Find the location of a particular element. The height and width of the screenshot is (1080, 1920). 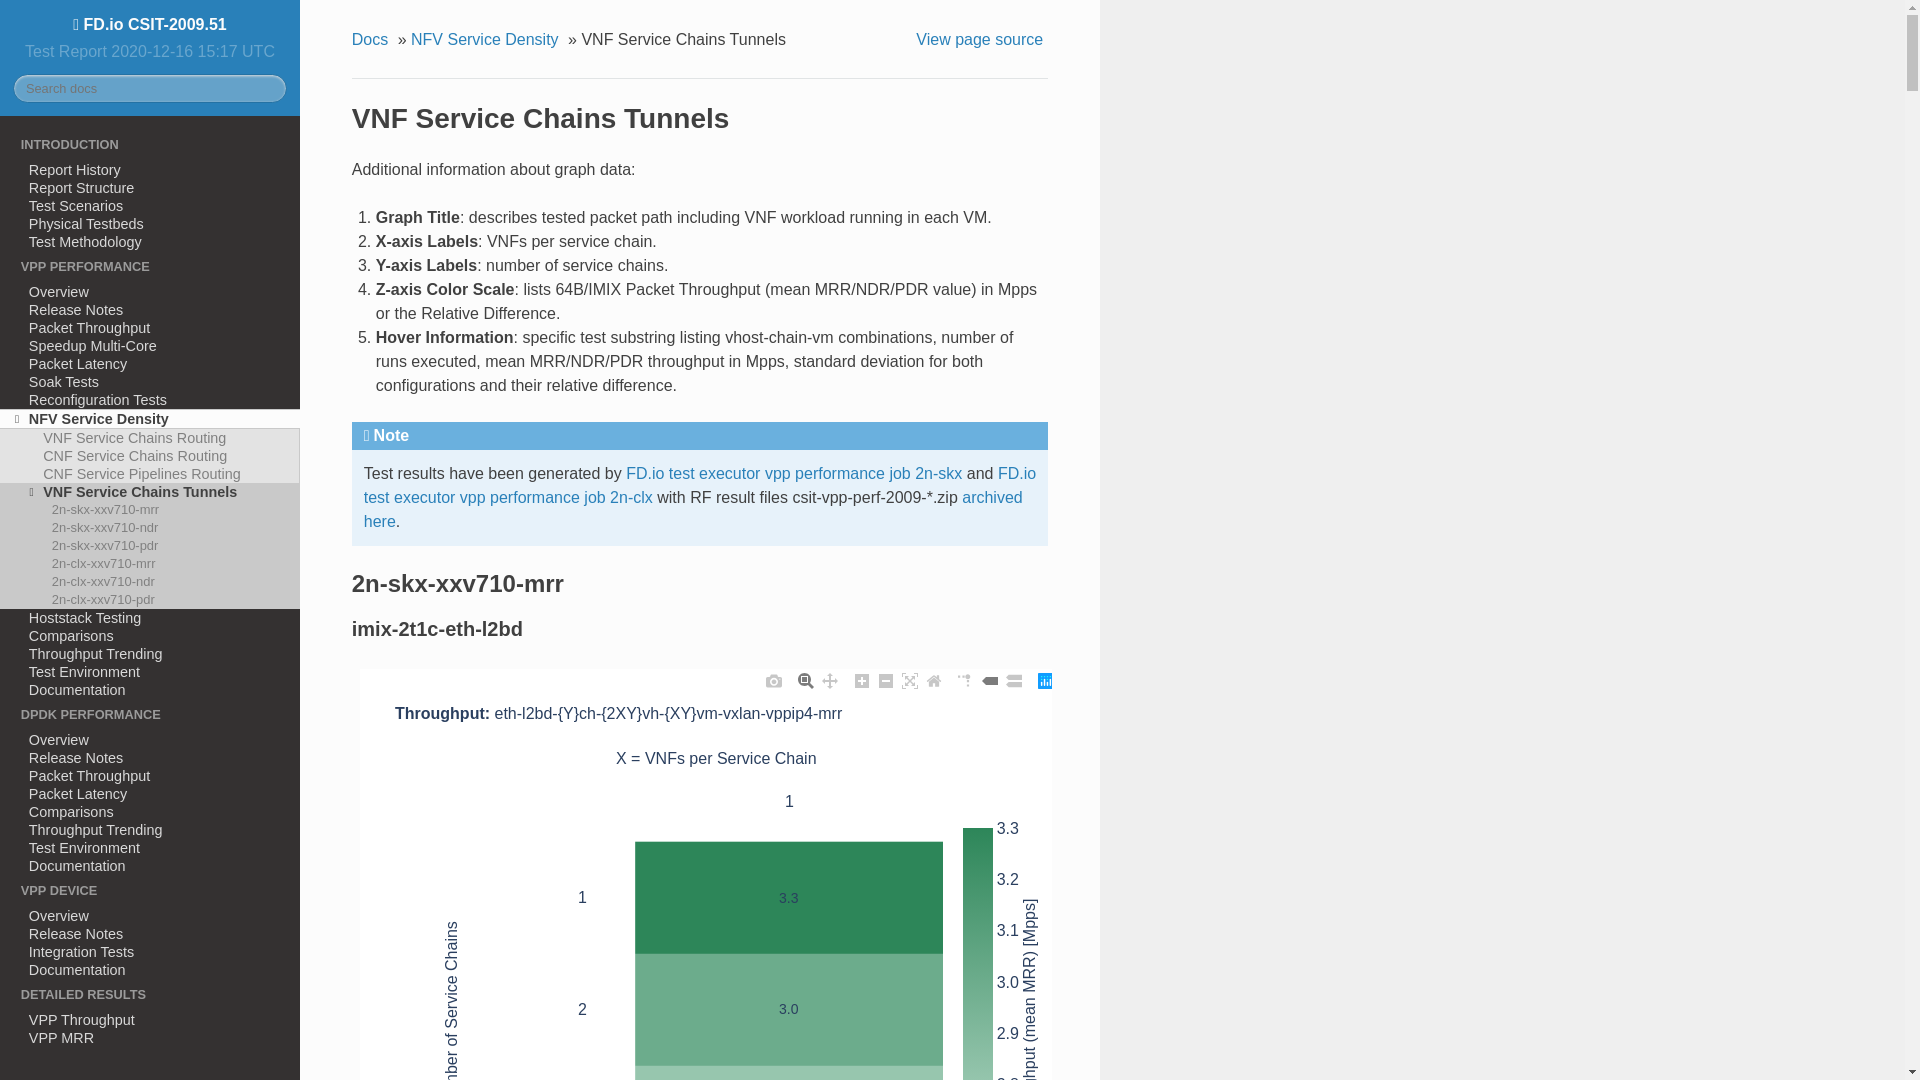

Packet Latency is located at coordinates (150, 794).